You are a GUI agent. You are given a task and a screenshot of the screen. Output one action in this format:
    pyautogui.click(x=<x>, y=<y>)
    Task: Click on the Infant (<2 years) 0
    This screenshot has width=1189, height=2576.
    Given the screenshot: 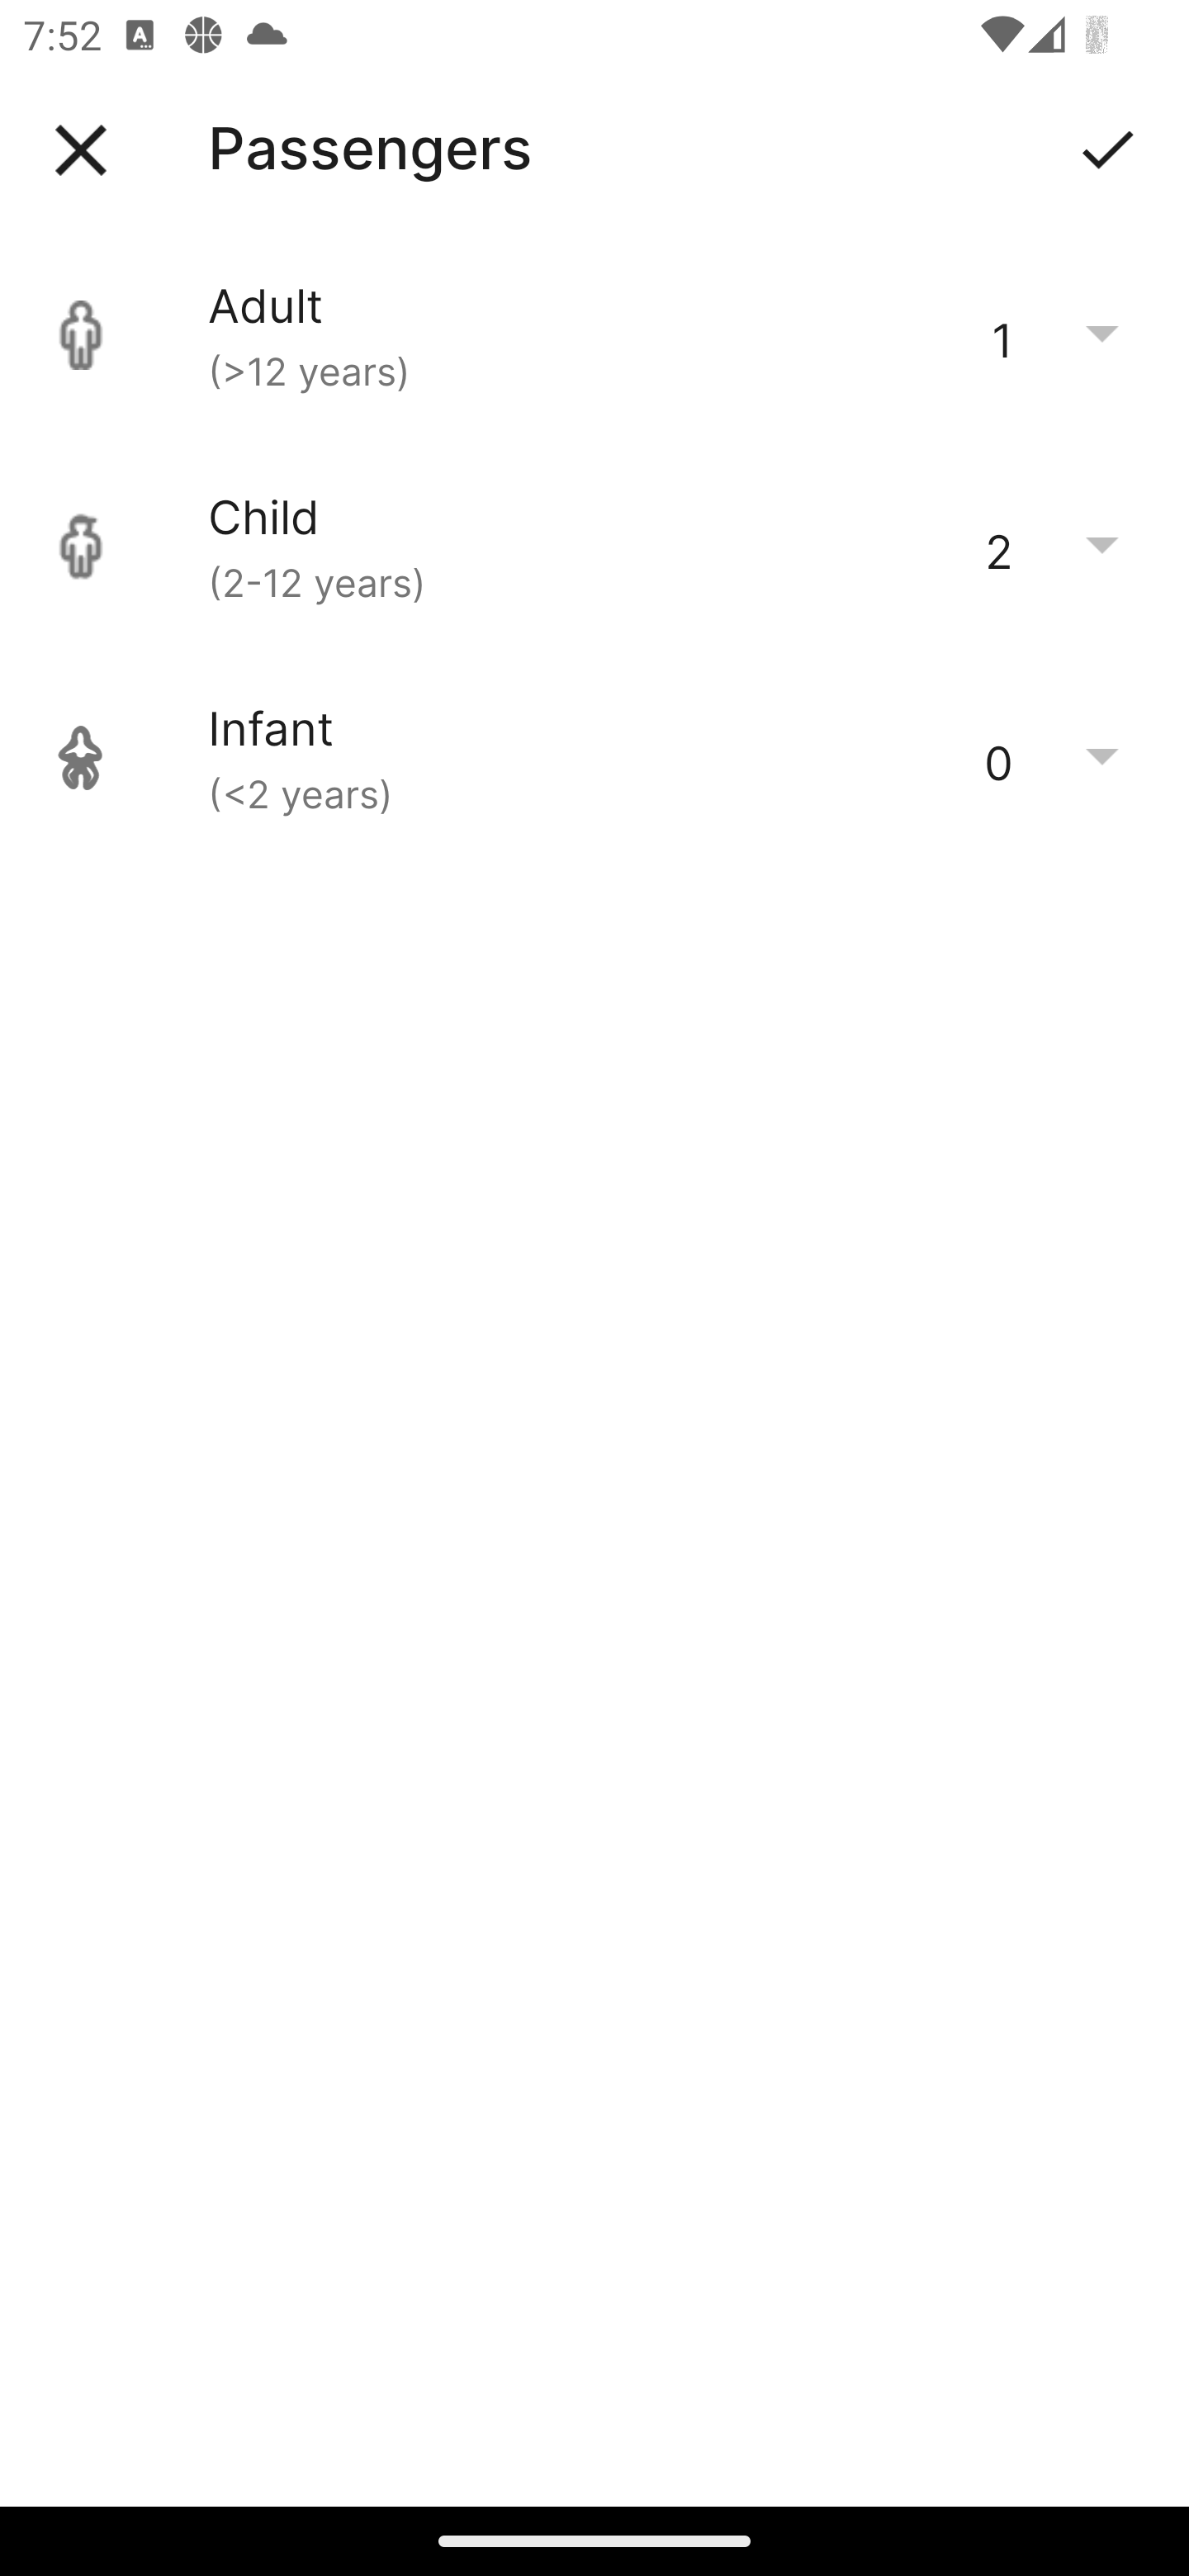 What is the action you would take?
    pyautogui.click(x=594, y=758)
    